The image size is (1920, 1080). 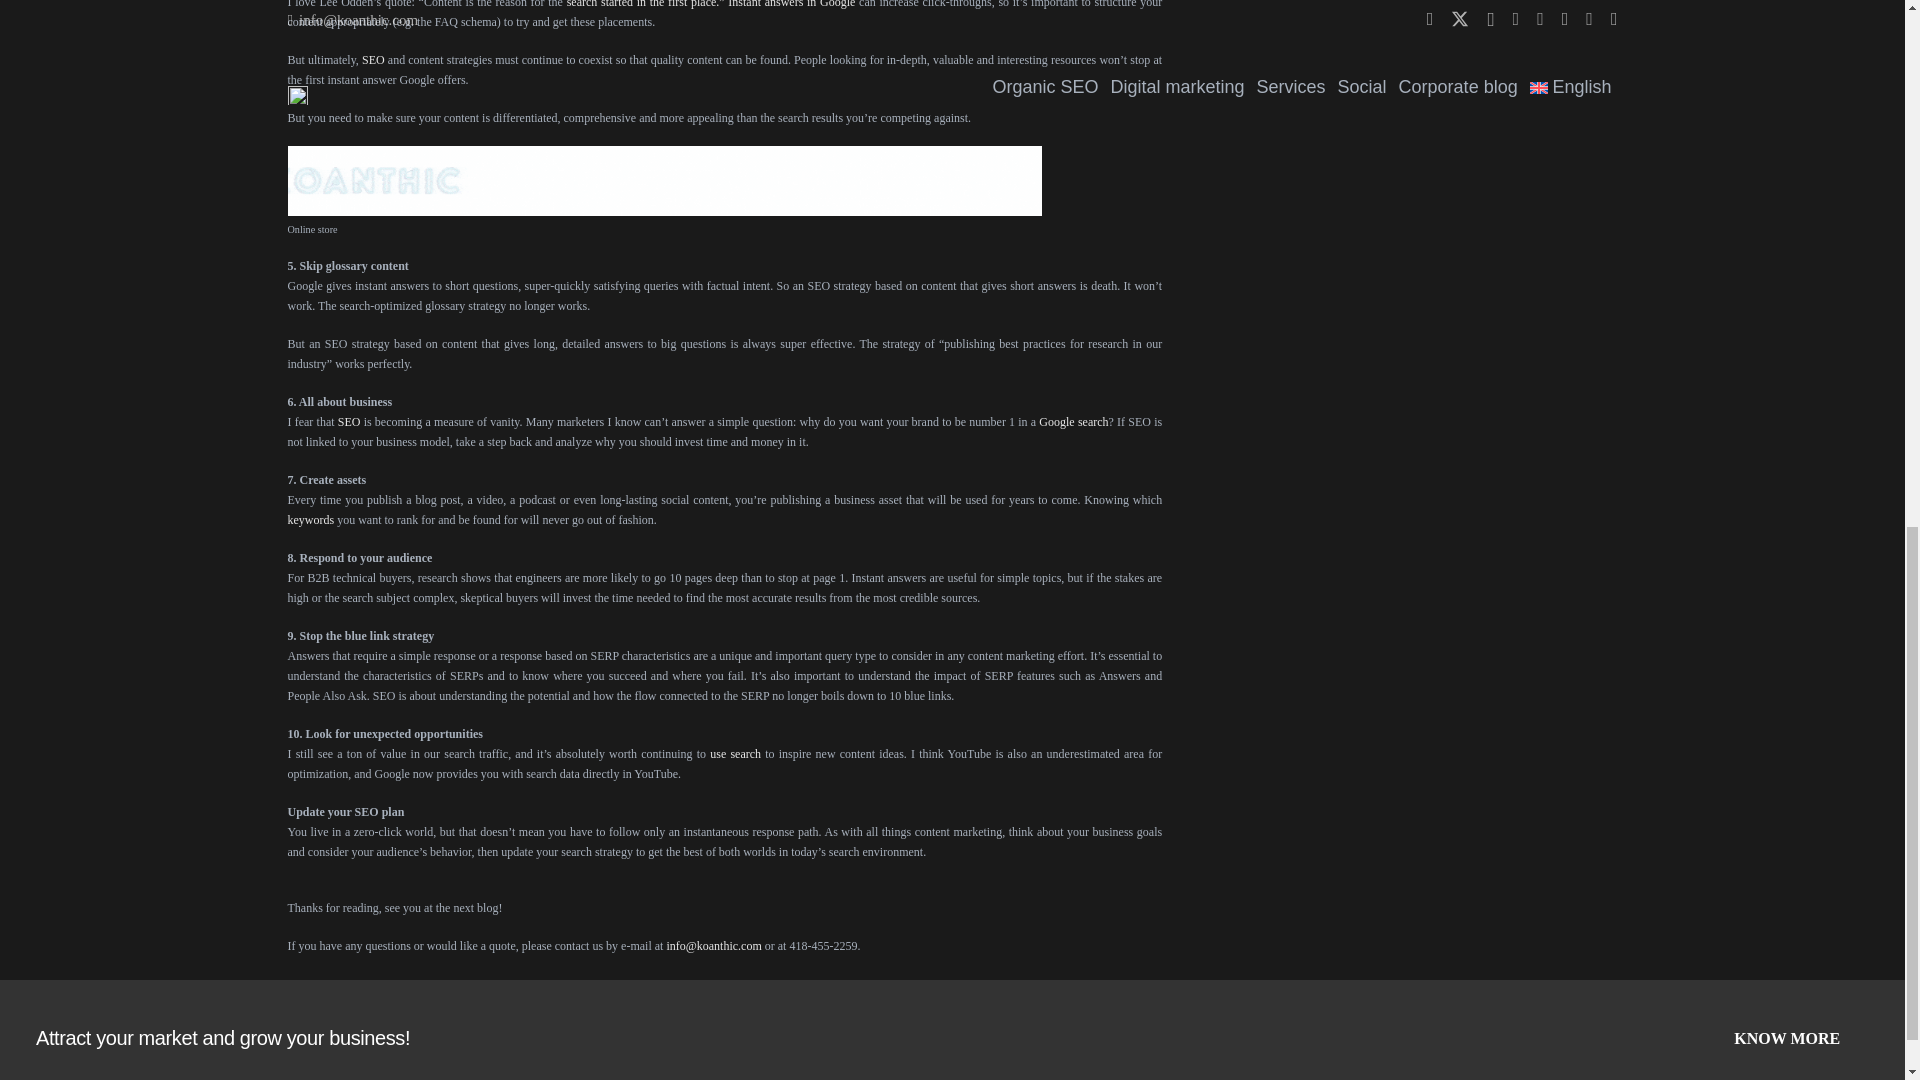 I want to click on Google search, so click(x=1072, y=421).